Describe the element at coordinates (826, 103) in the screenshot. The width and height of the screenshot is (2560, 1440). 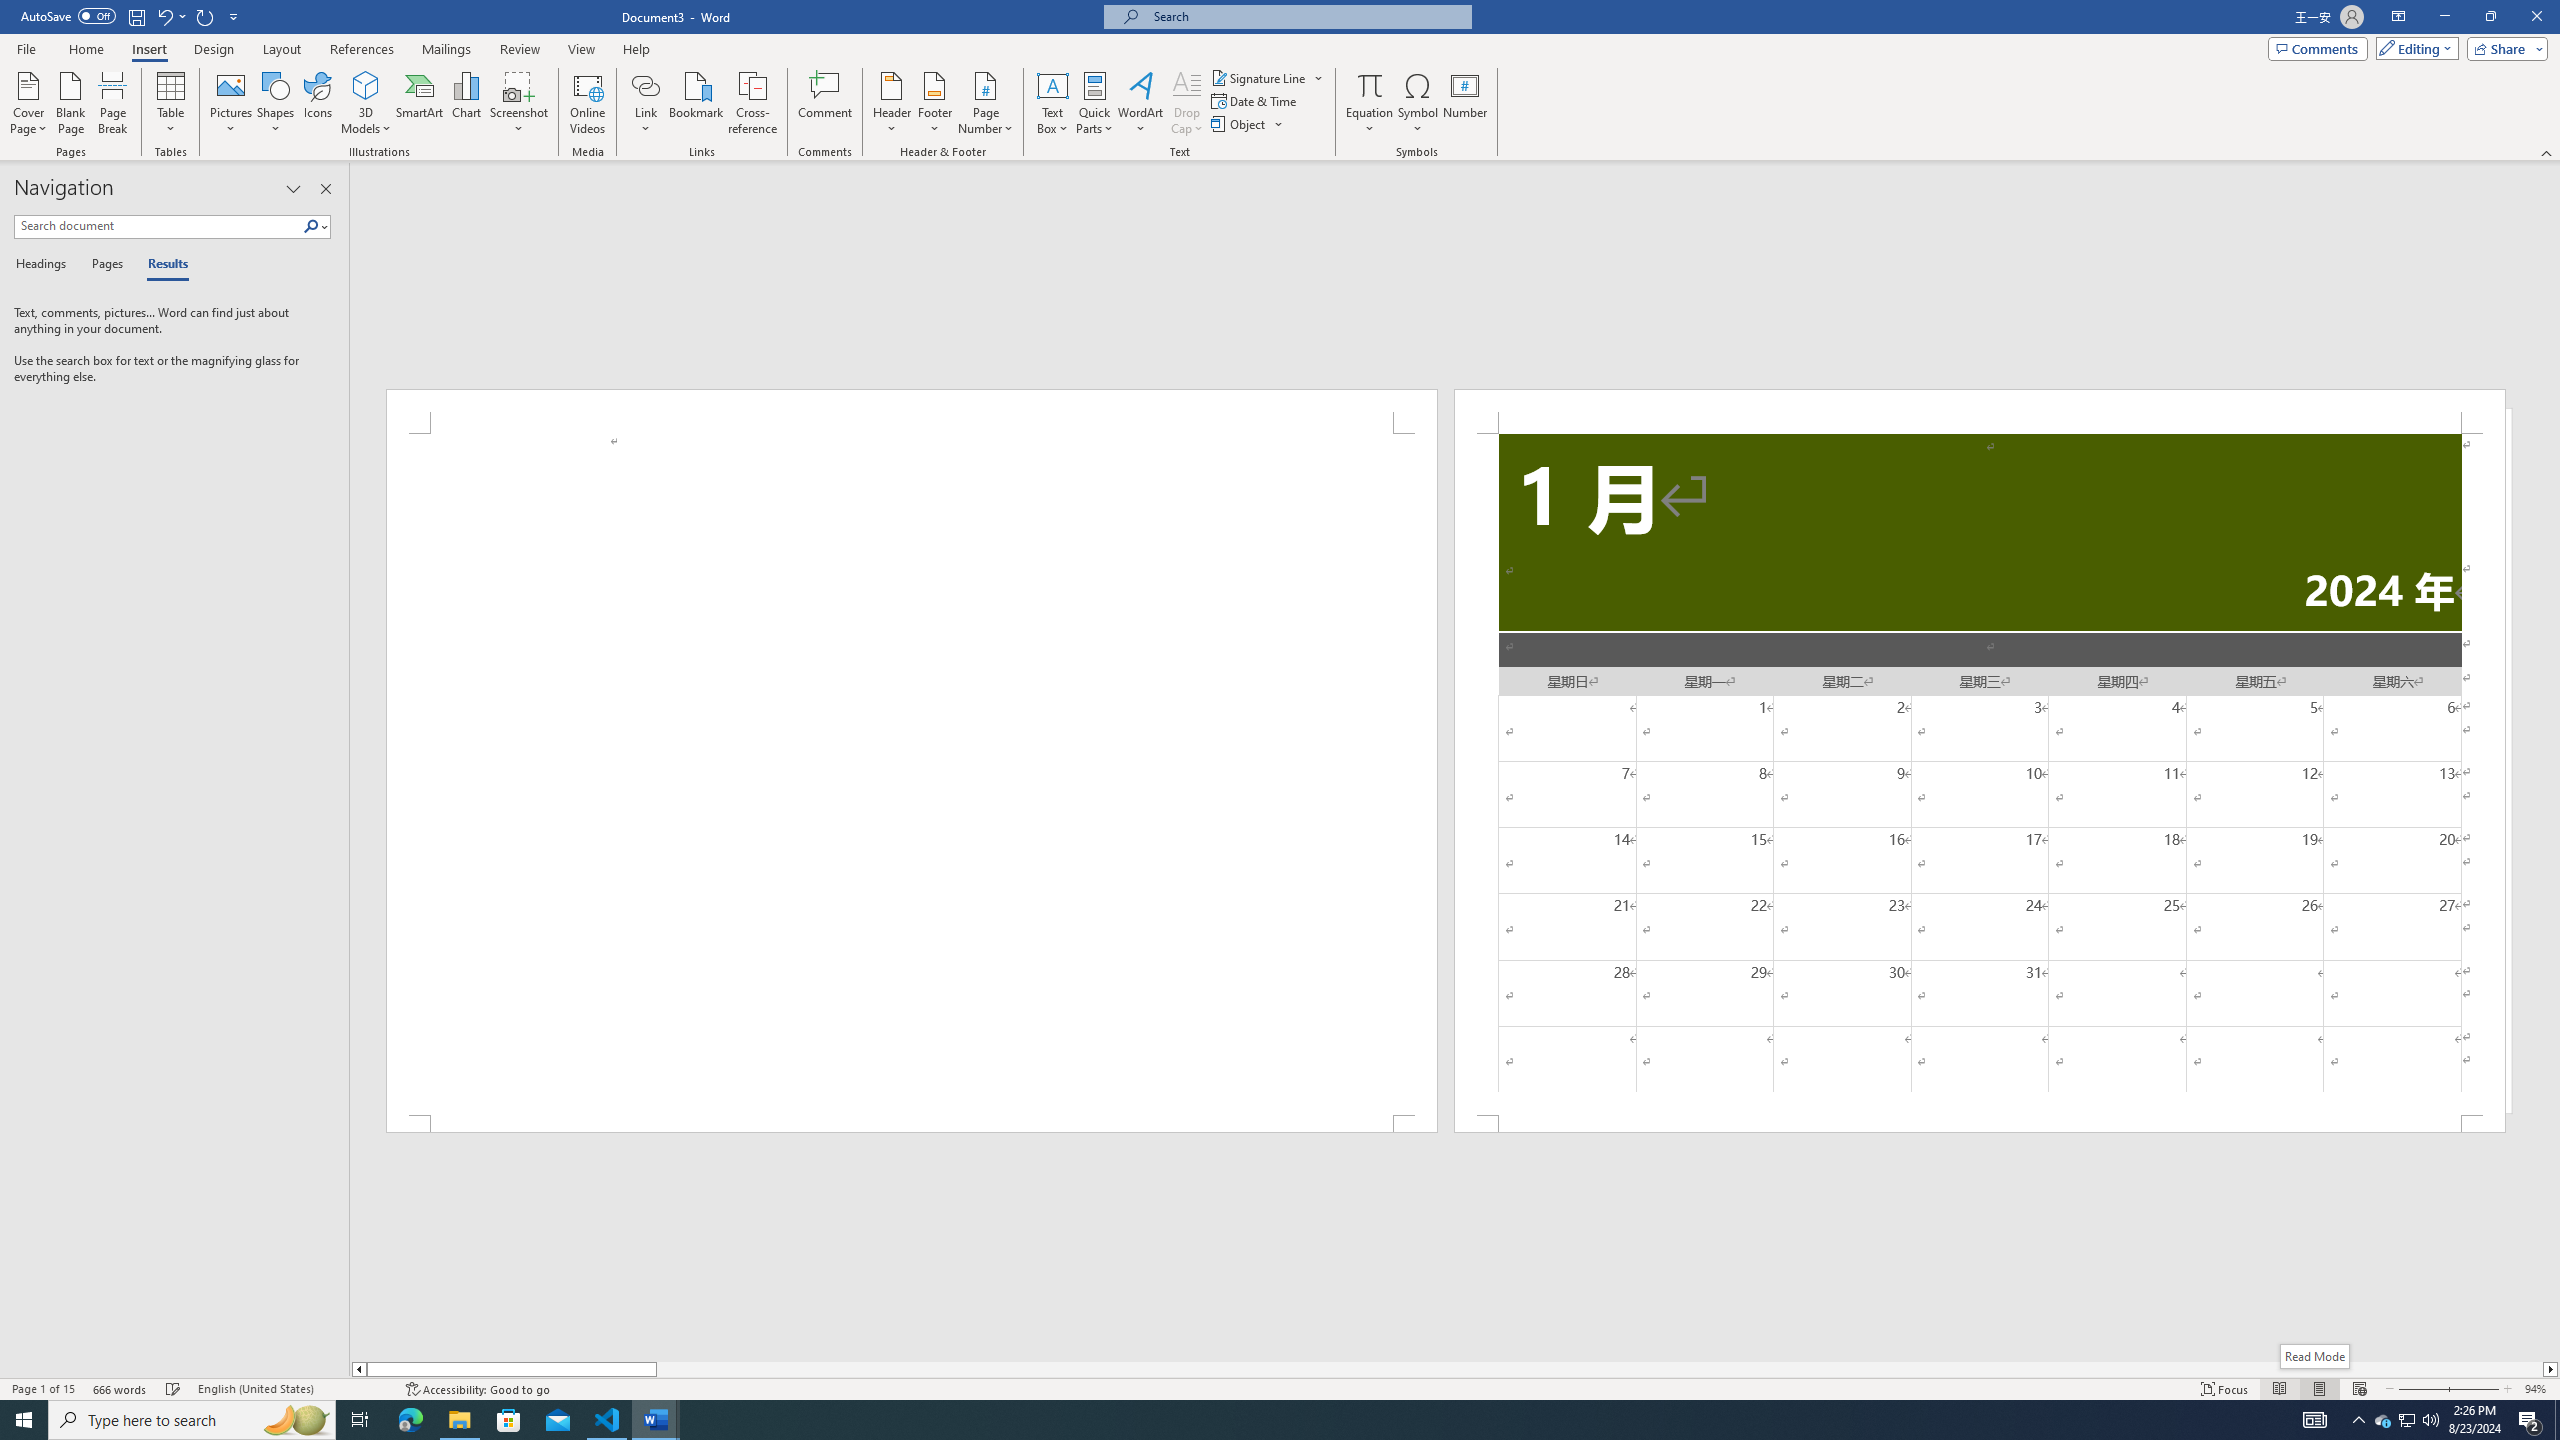
I see `Comment` at that location.